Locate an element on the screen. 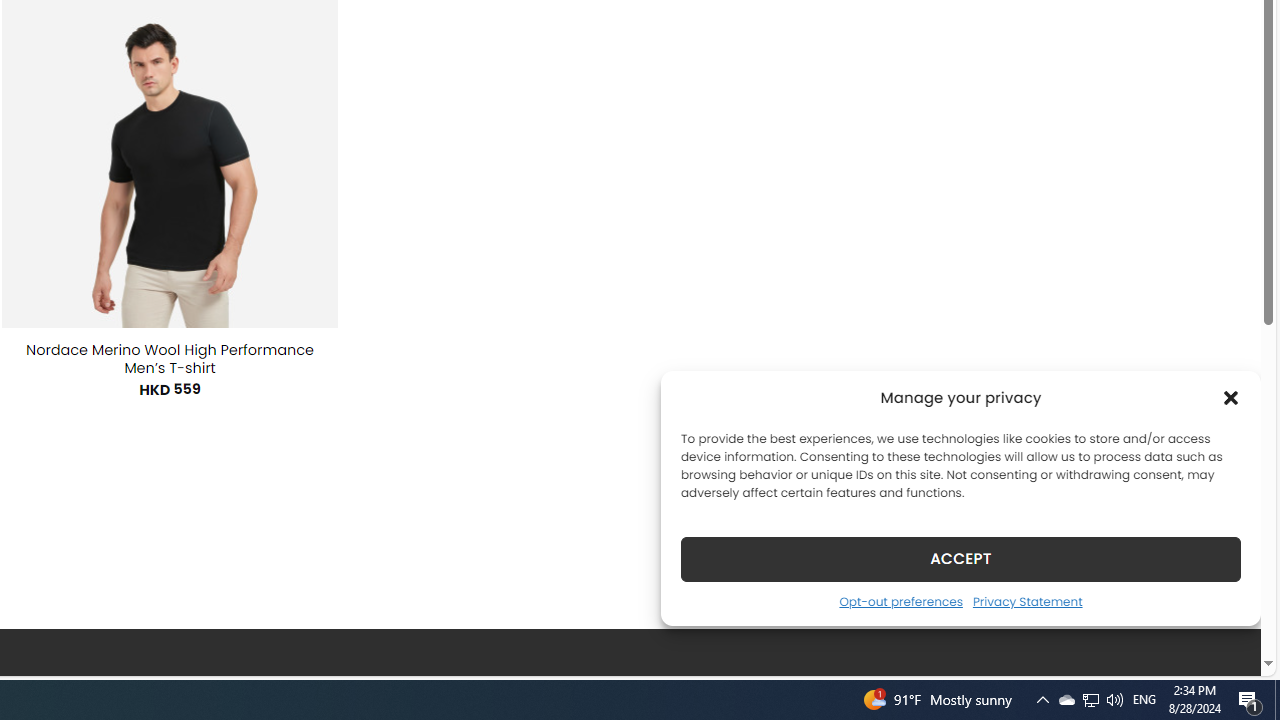 The width and height of the screenshot is (1280, 720). ACCEPT is located at coordinates (960, 558).